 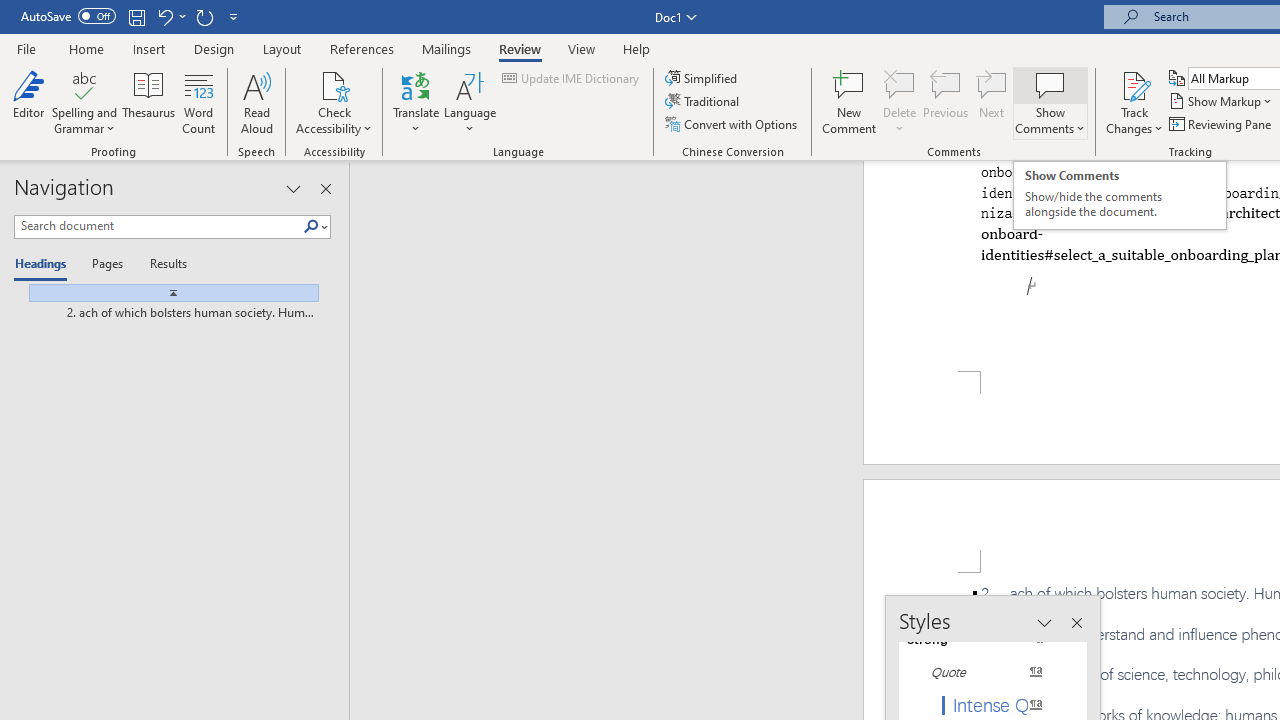 What do you see at coordinates (1134, 102) in the screenshot?
I see `Track Changes` at bounding box center [1134, 102].